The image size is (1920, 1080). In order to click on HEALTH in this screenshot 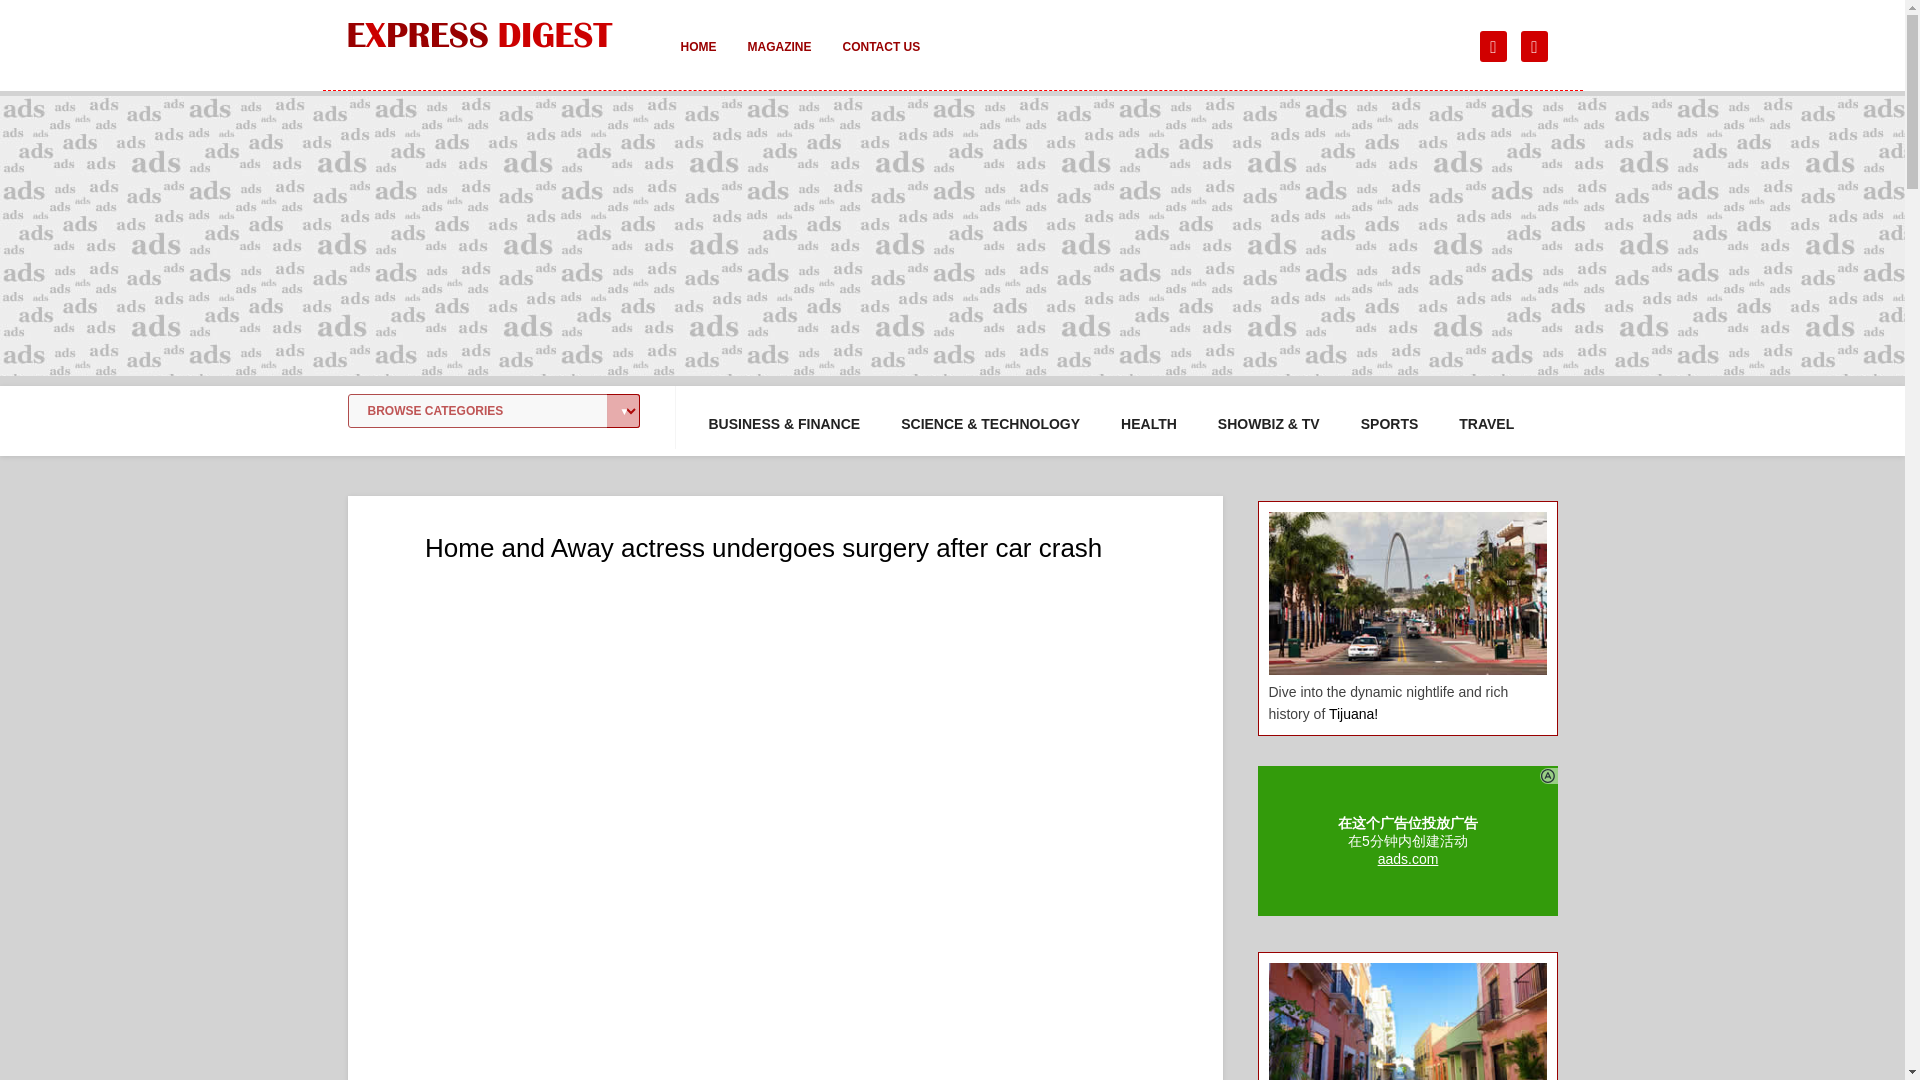, I will do `click(1148, 424)`.